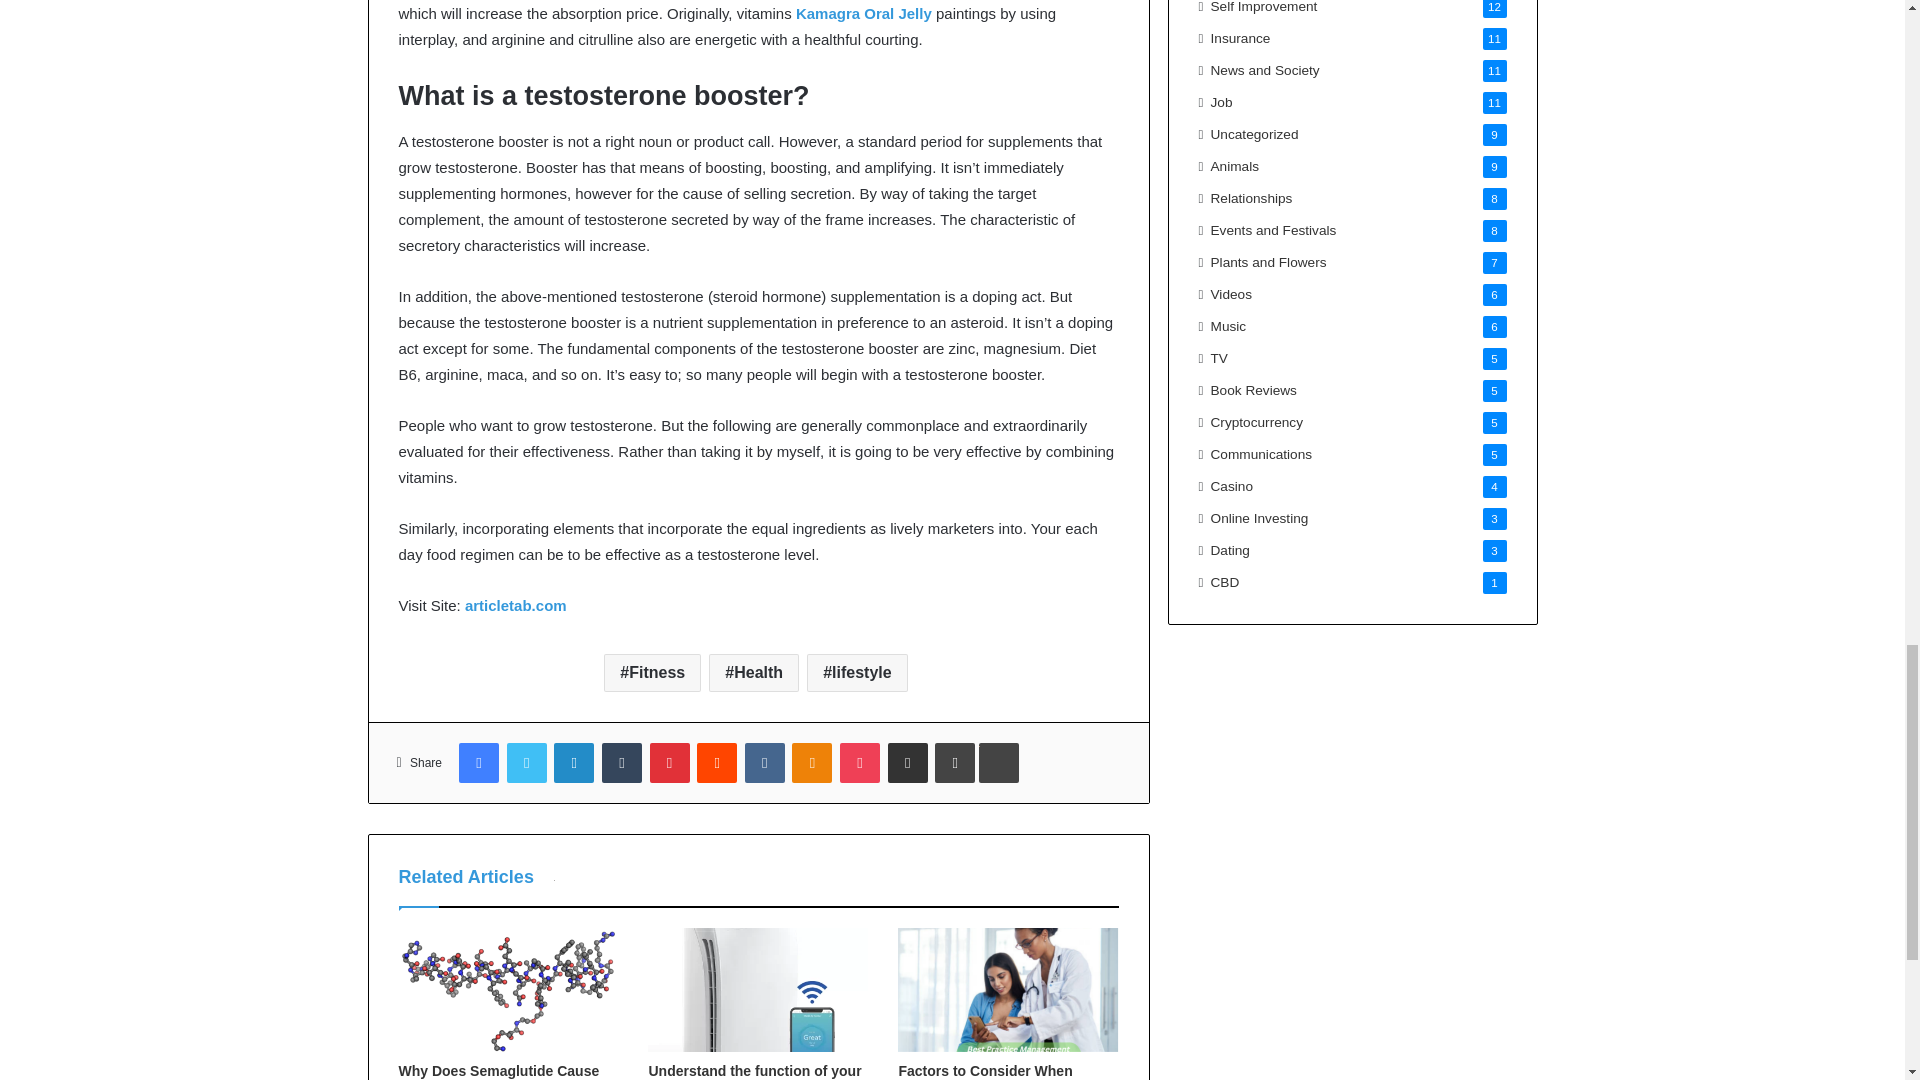  I want to click on Kamagra Oral Jelly, so click(864, 13).